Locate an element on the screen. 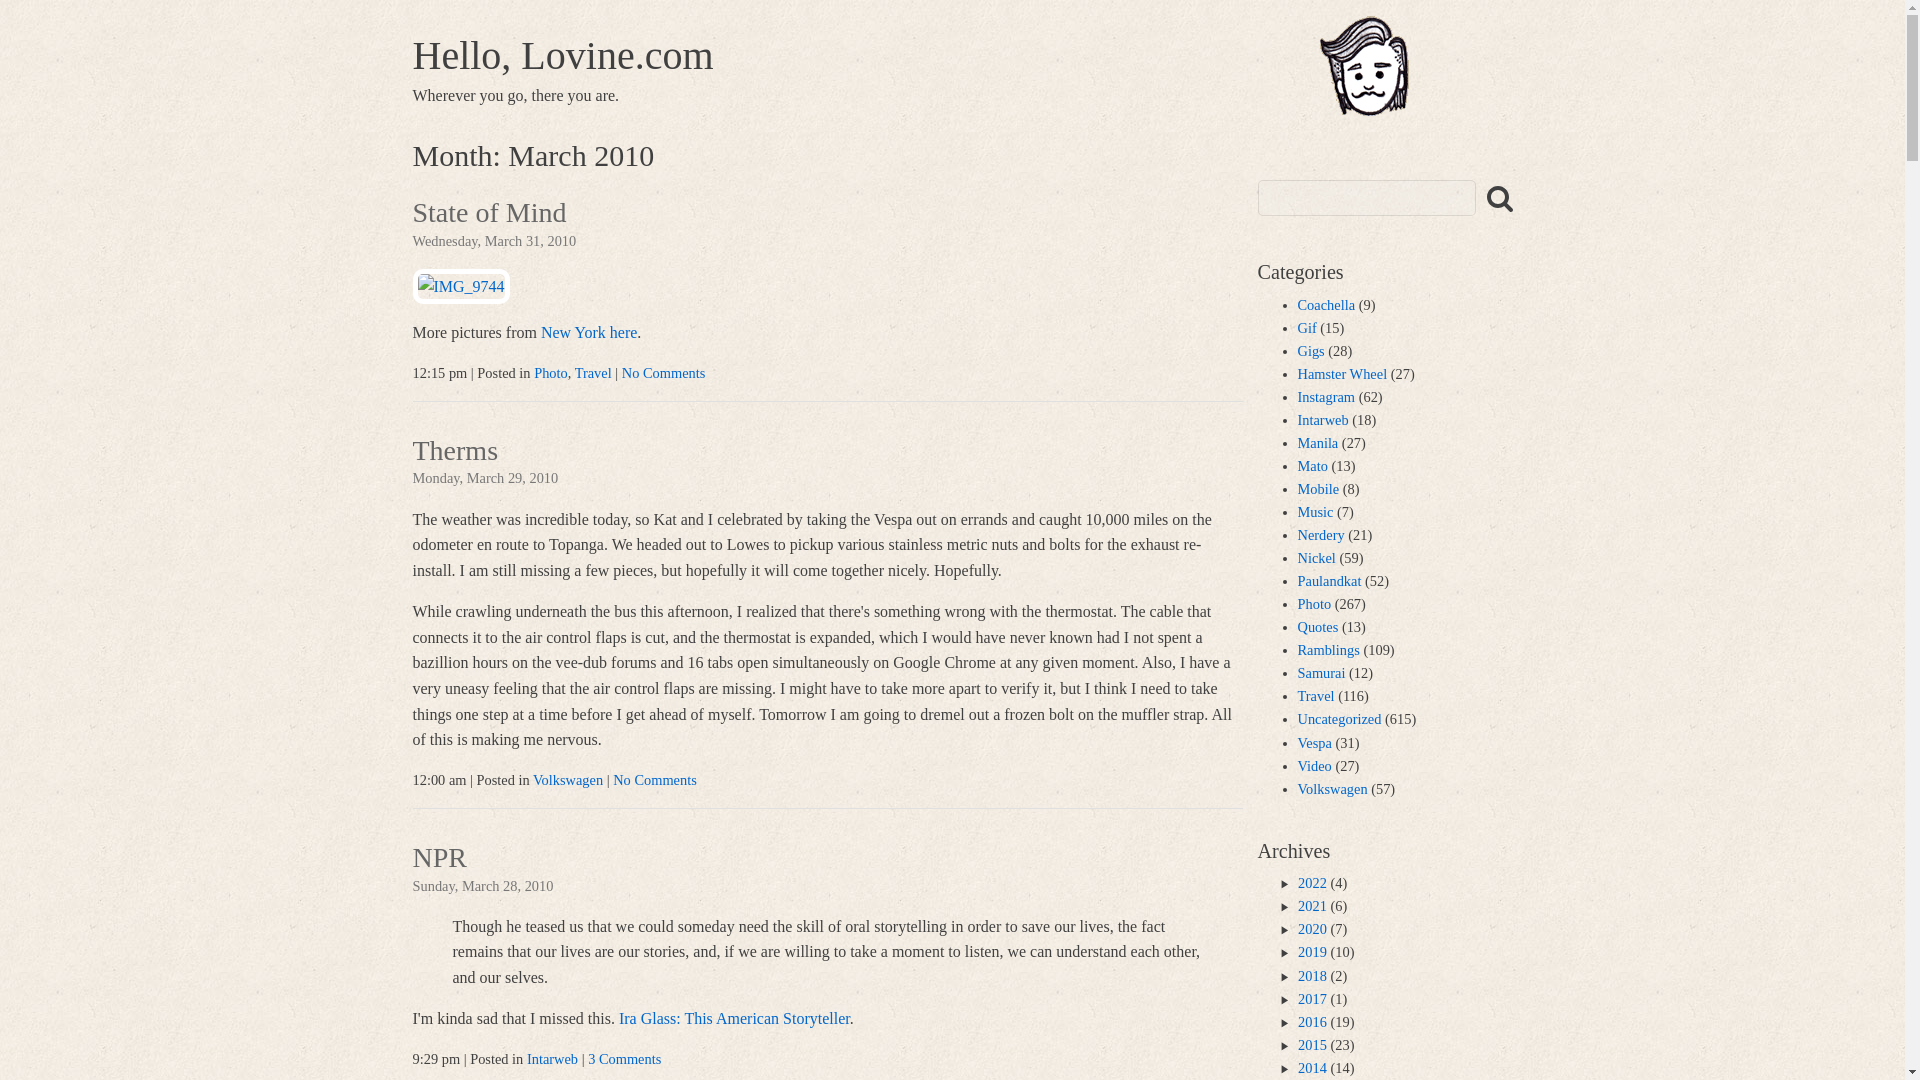 This screenshot has height=1080, width=1920. 3 Comments is located at coordinates (624, 1058).